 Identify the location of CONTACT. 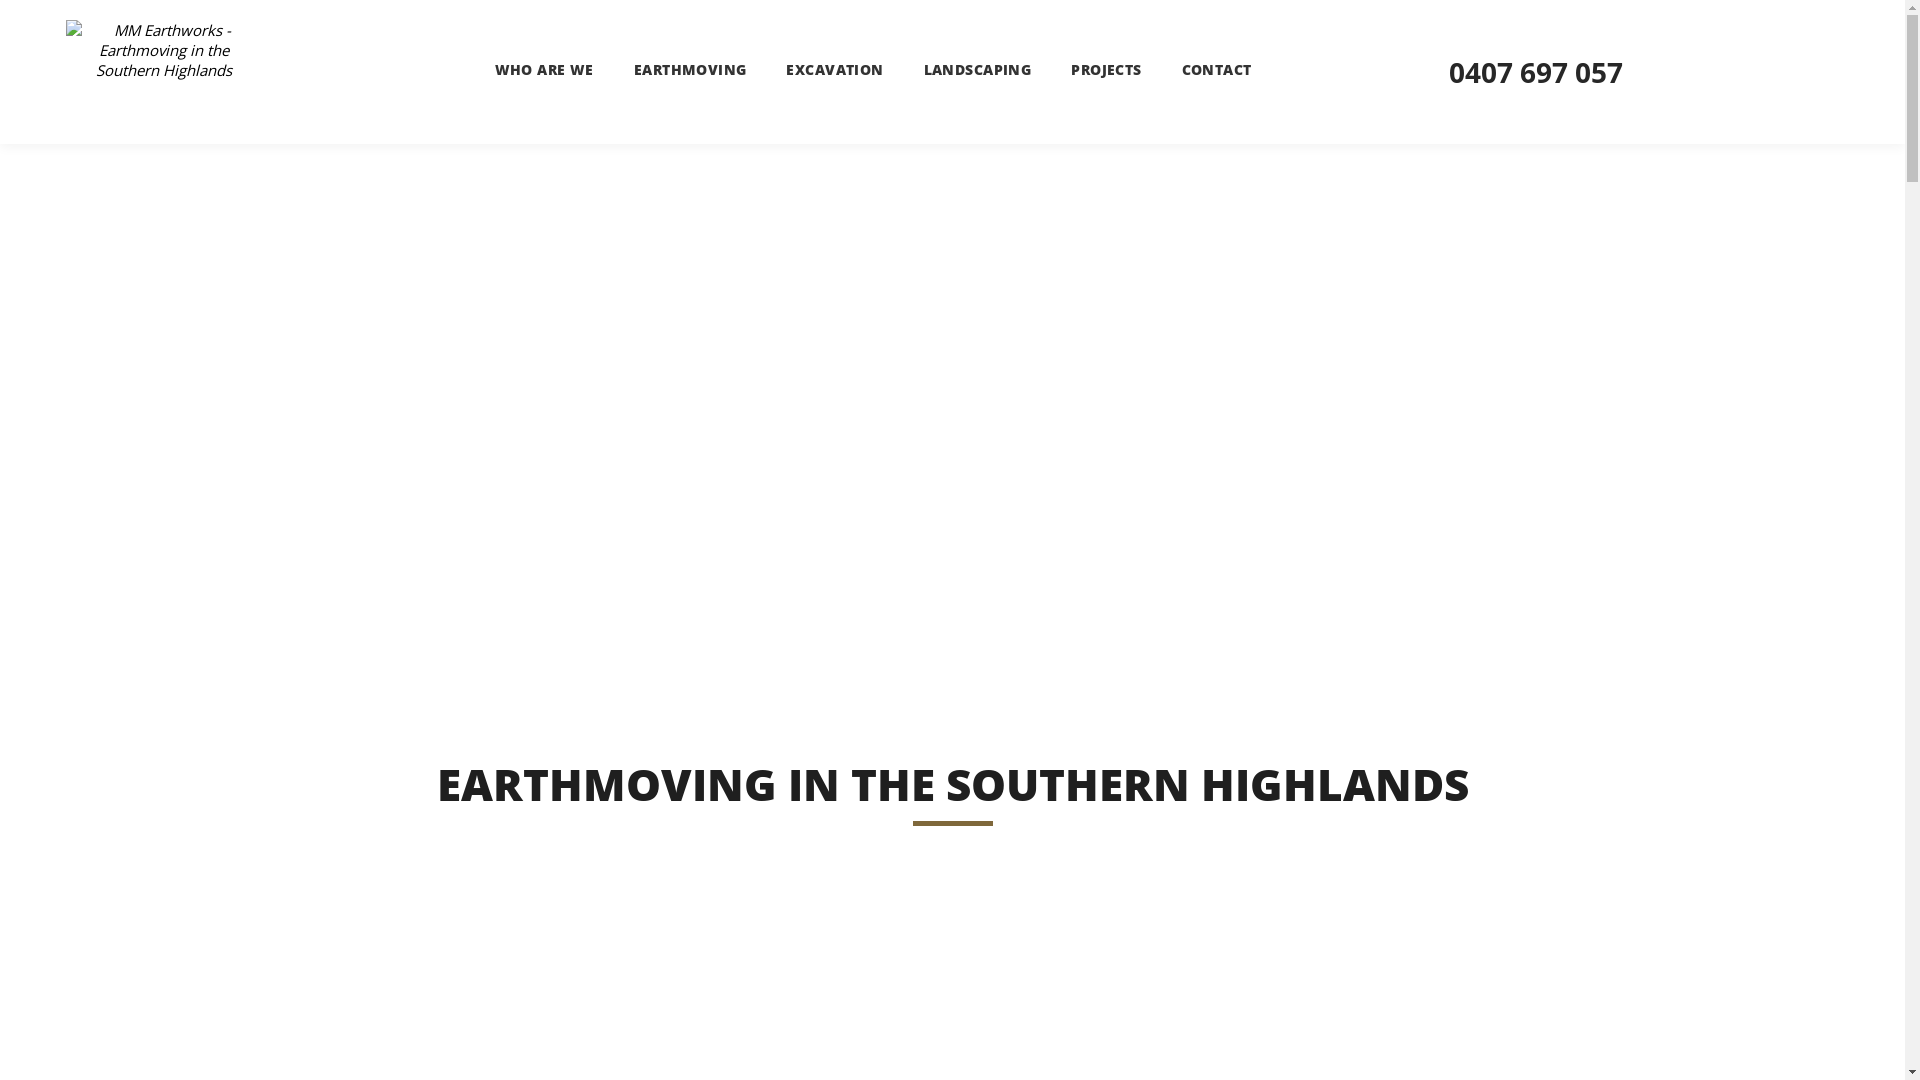
(1217, 70).